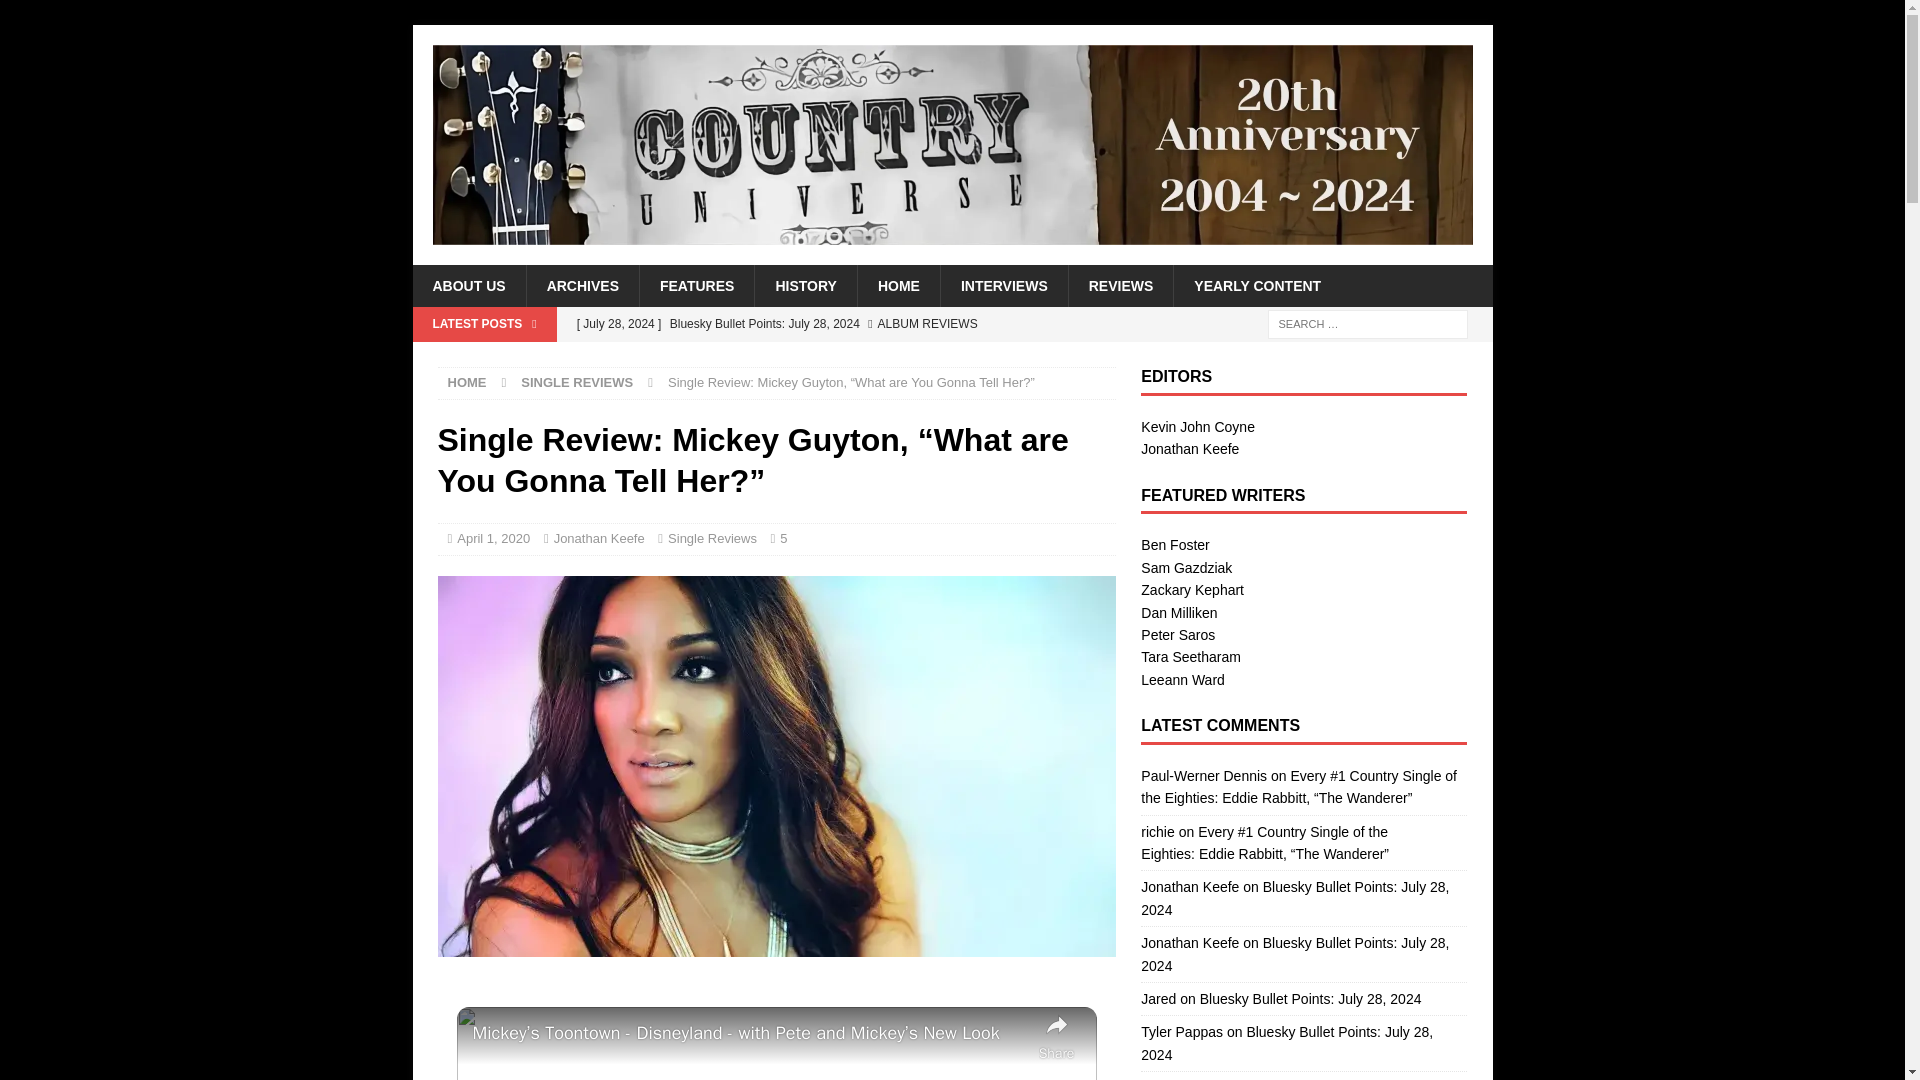 The height and width of the screenshot is (1080, 1920). Describe the element at coordinates (582, 285) in the screenshot. I see `ARCHIVES` at that location.